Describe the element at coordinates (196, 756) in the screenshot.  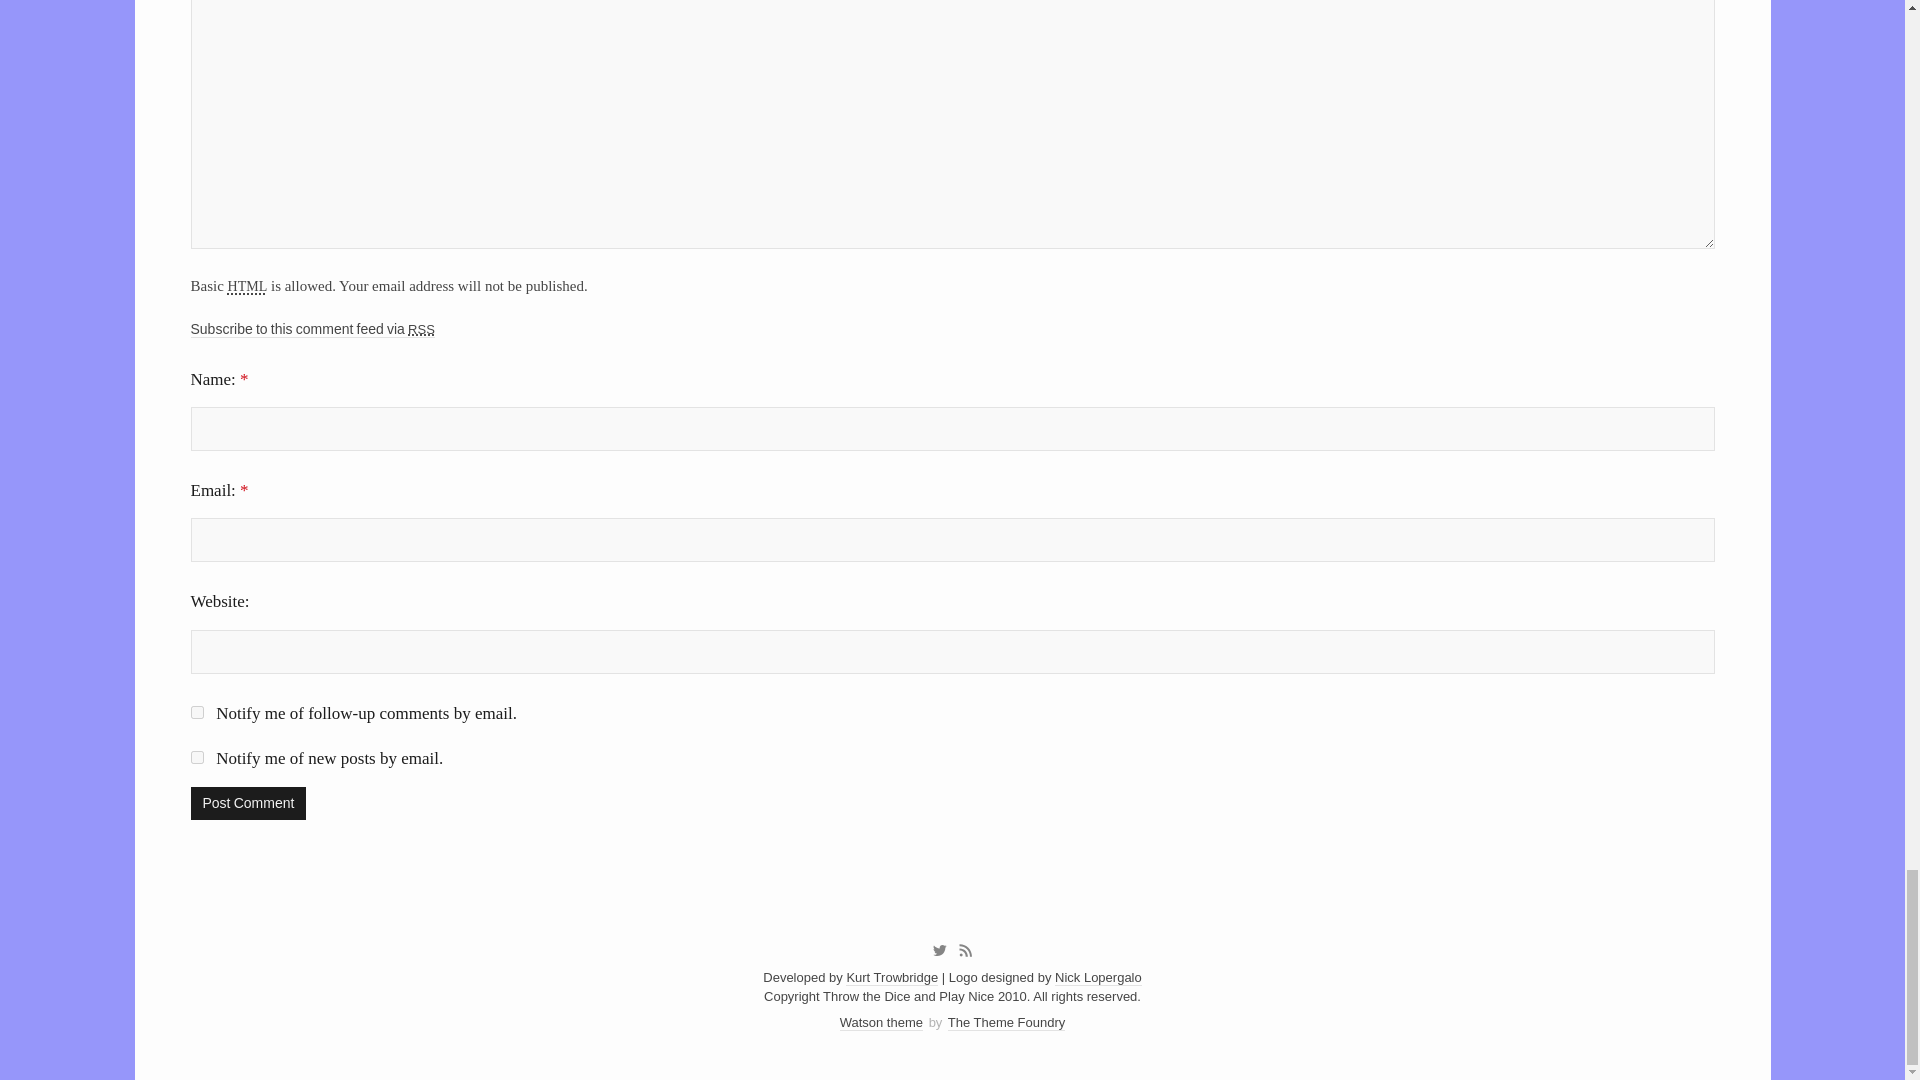
I see `subscribe` at that location.